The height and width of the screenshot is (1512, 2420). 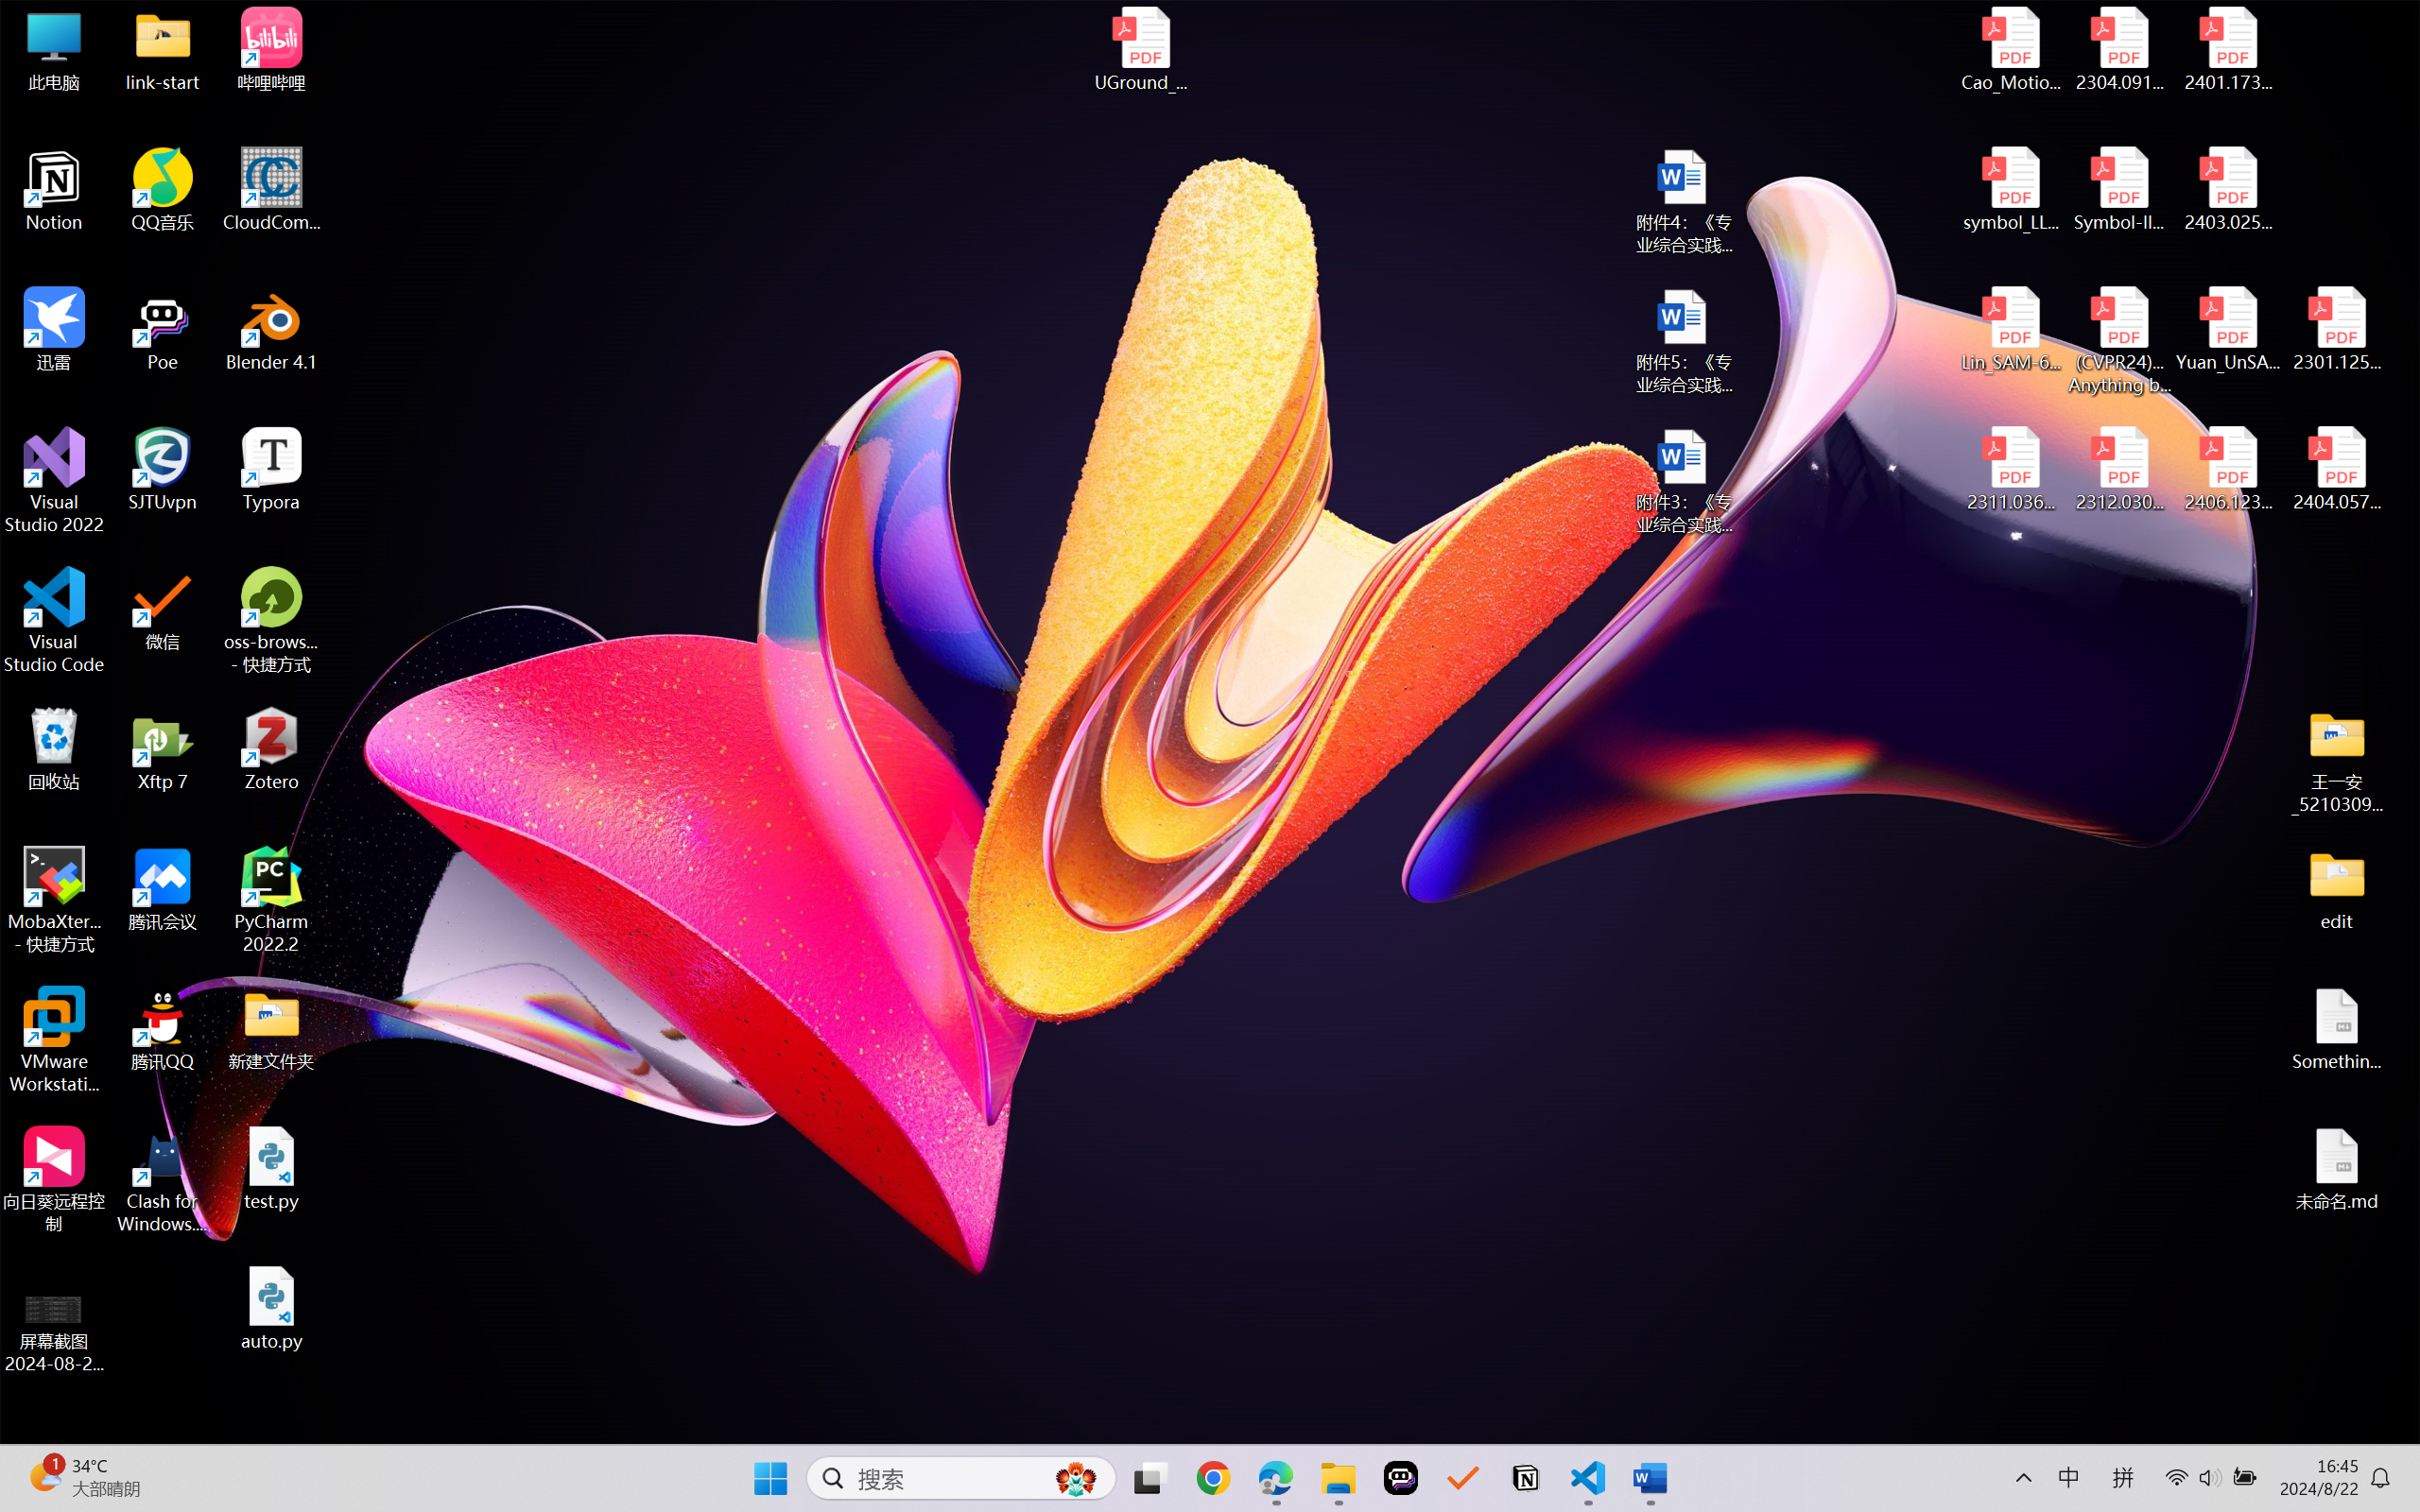 I want to click on 2301.12597v3.pdf, so click(x=2337, y=329).